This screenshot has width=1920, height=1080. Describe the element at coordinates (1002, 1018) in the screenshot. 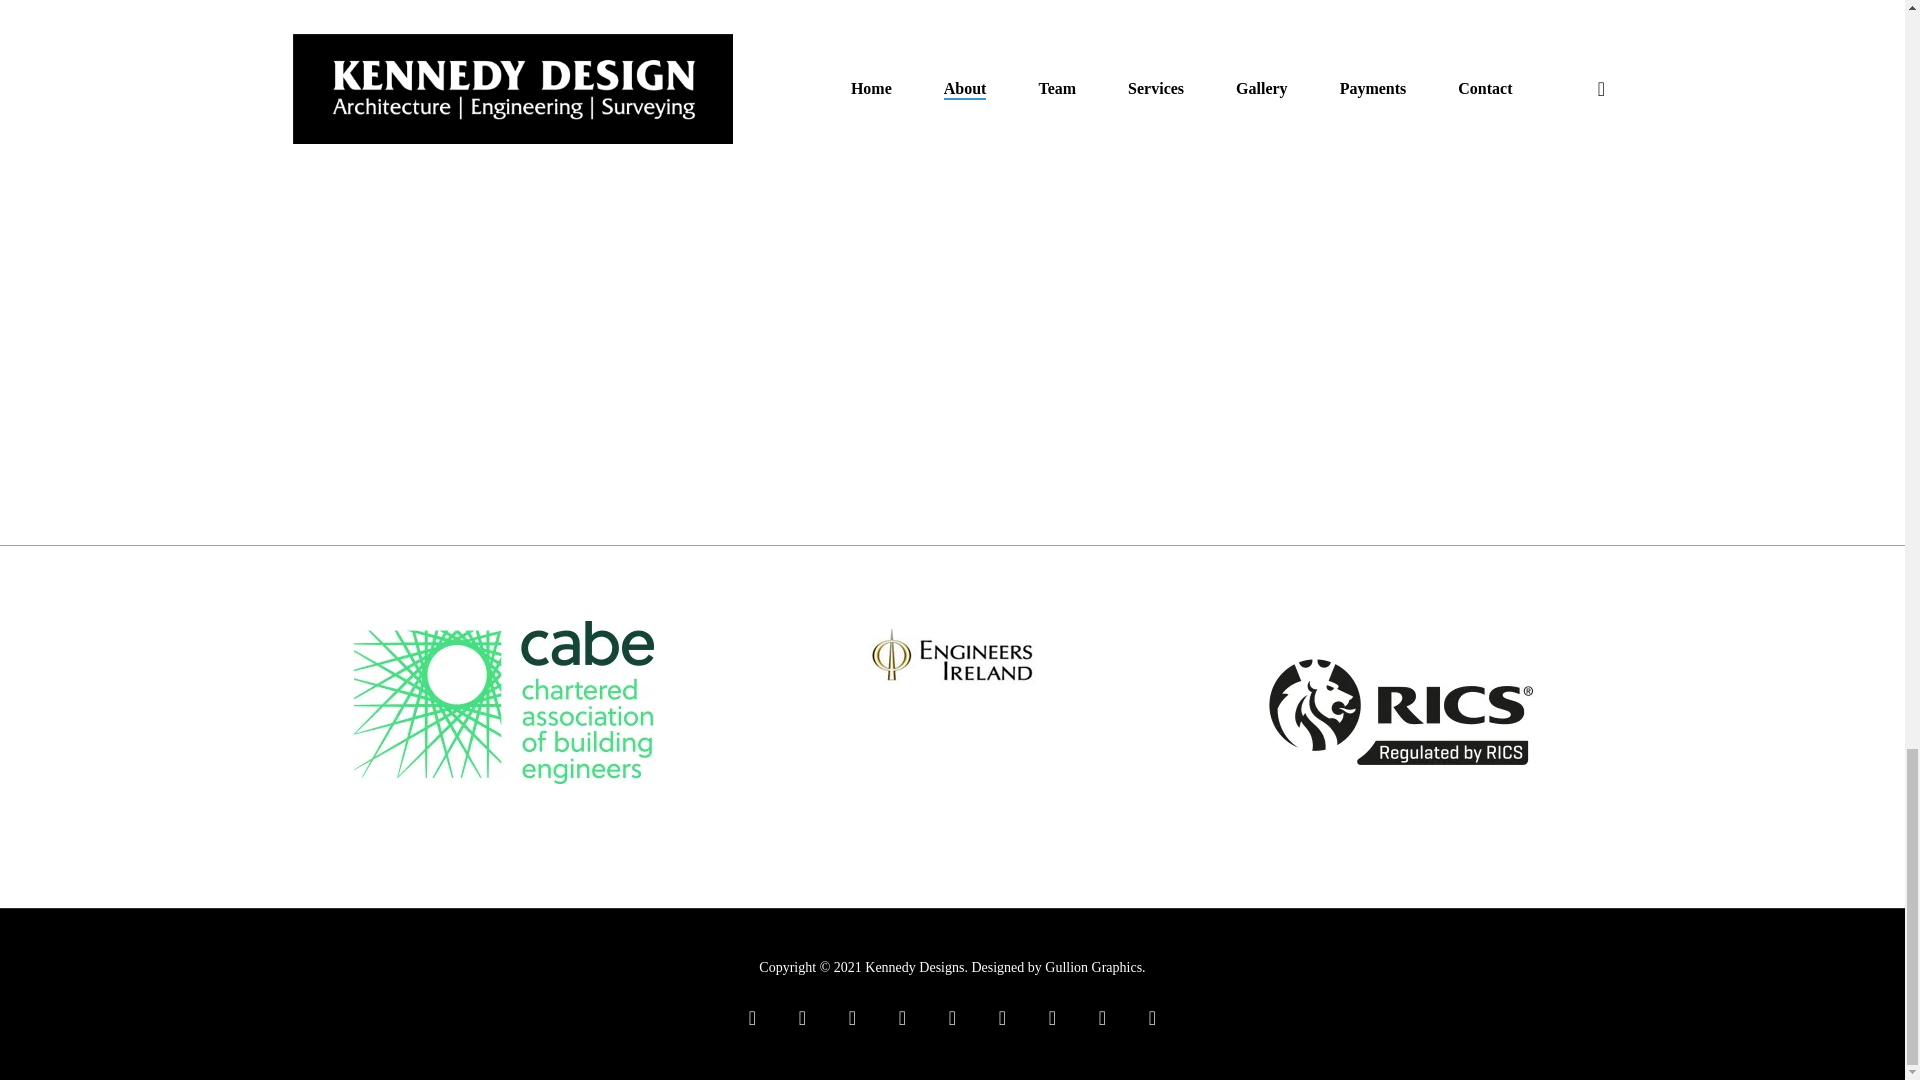

I see `houzz` at that location.